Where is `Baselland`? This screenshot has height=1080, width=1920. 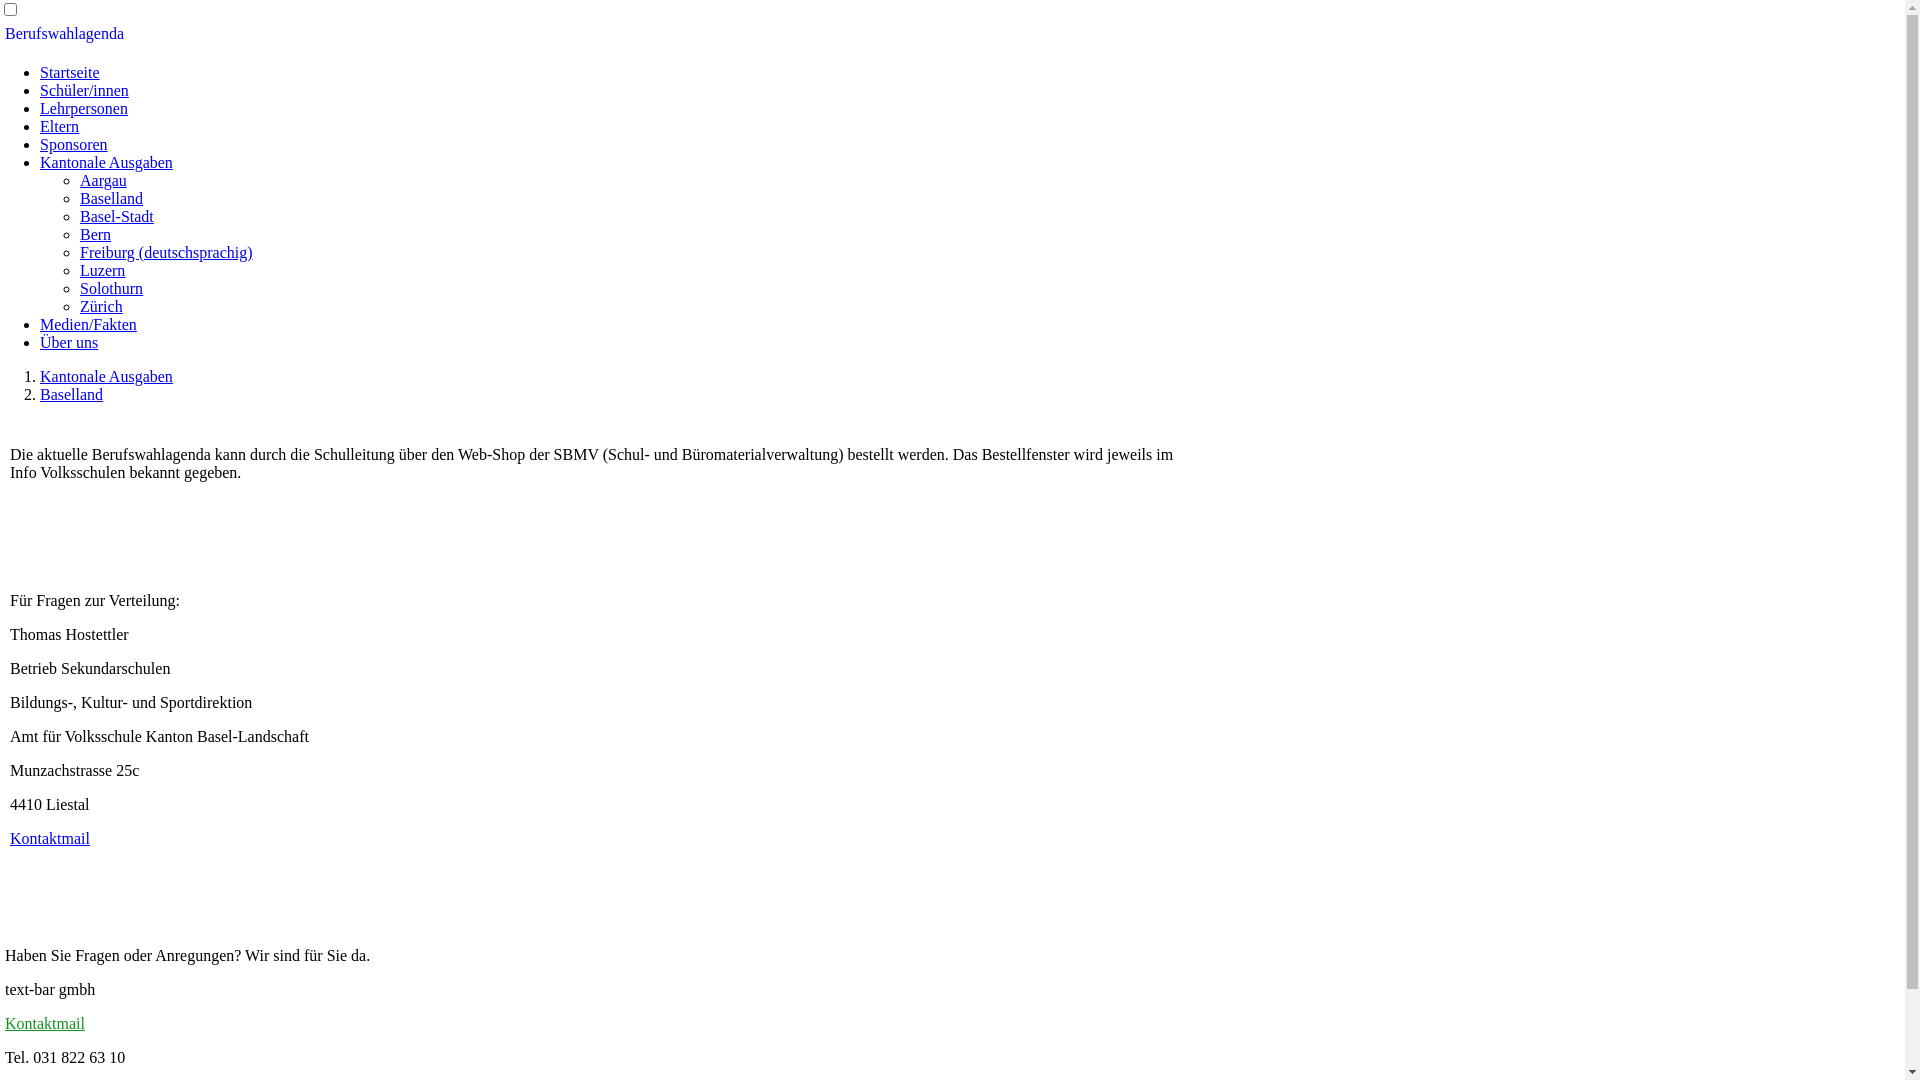
Baselland is located at coordinates (72, 394).